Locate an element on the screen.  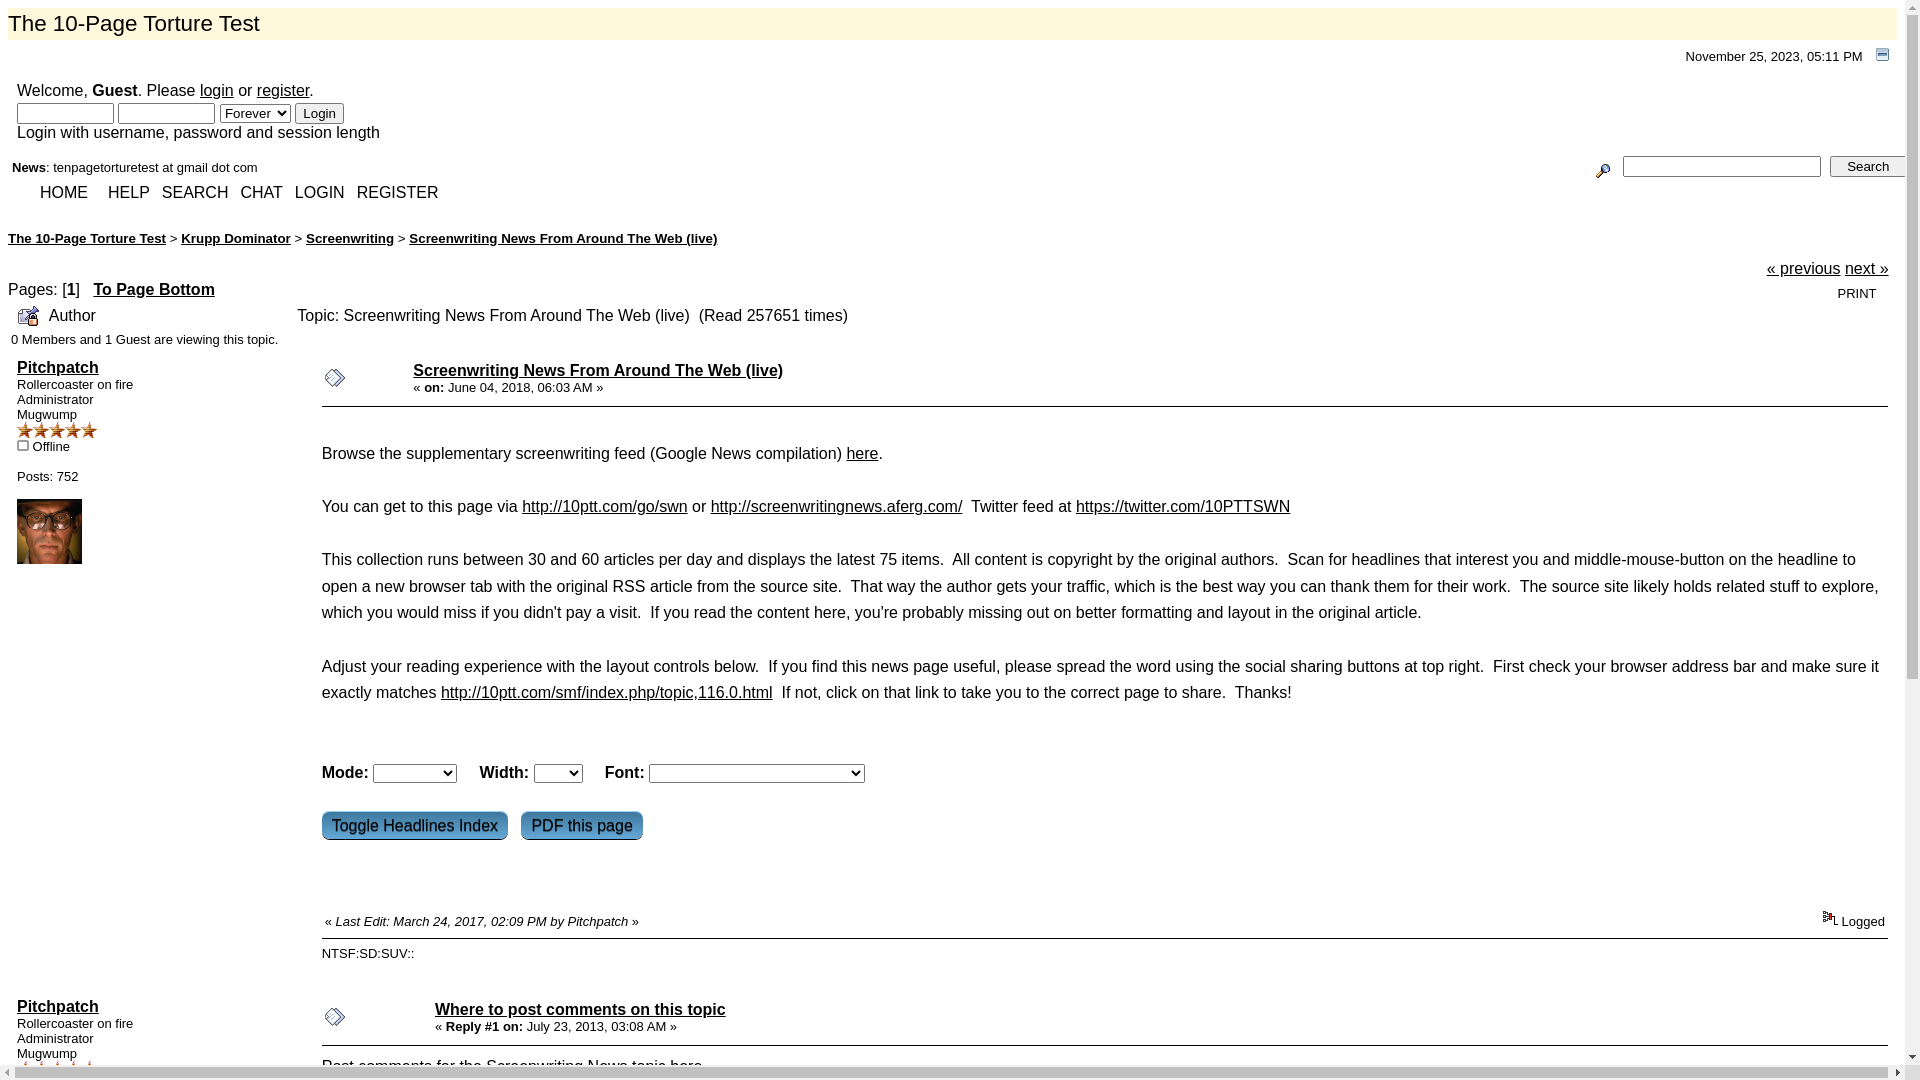
CHAT is located at coordinates (261, 192).